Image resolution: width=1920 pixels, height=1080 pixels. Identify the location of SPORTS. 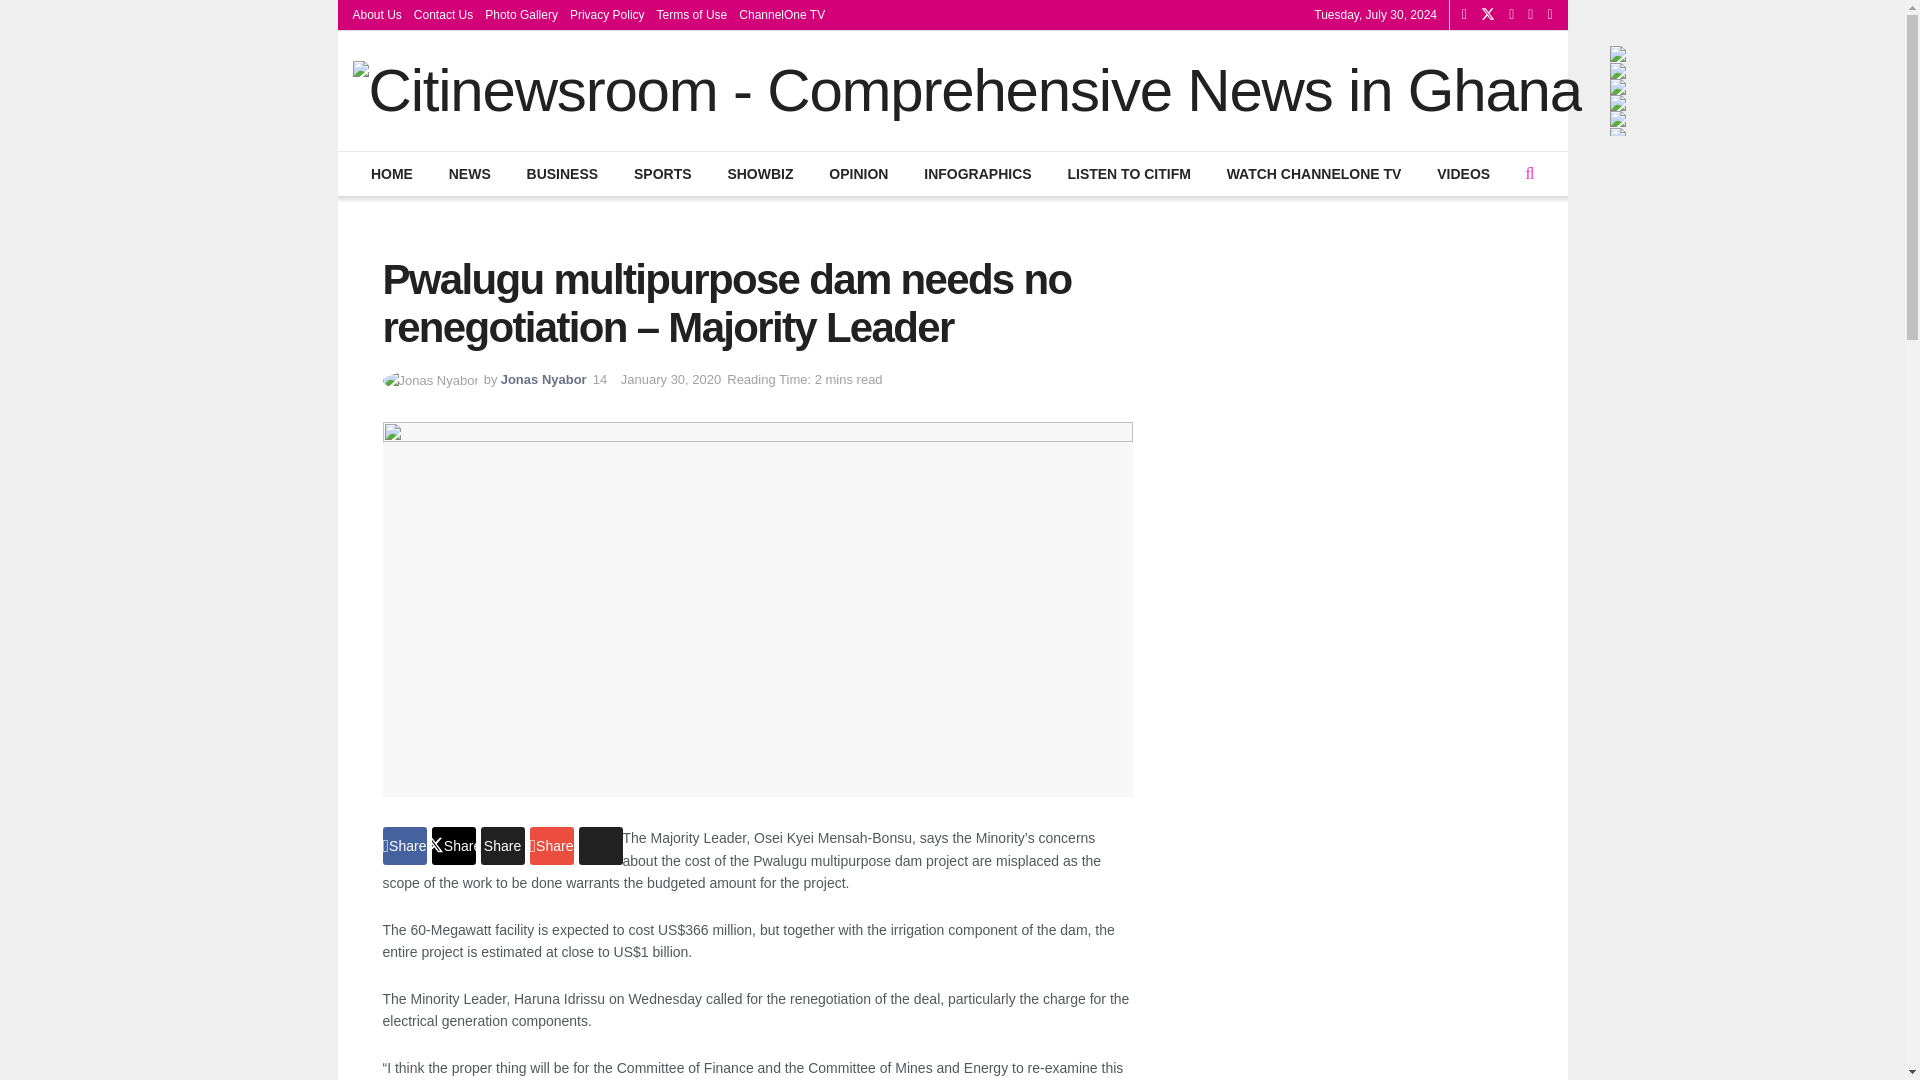
(662, 174).